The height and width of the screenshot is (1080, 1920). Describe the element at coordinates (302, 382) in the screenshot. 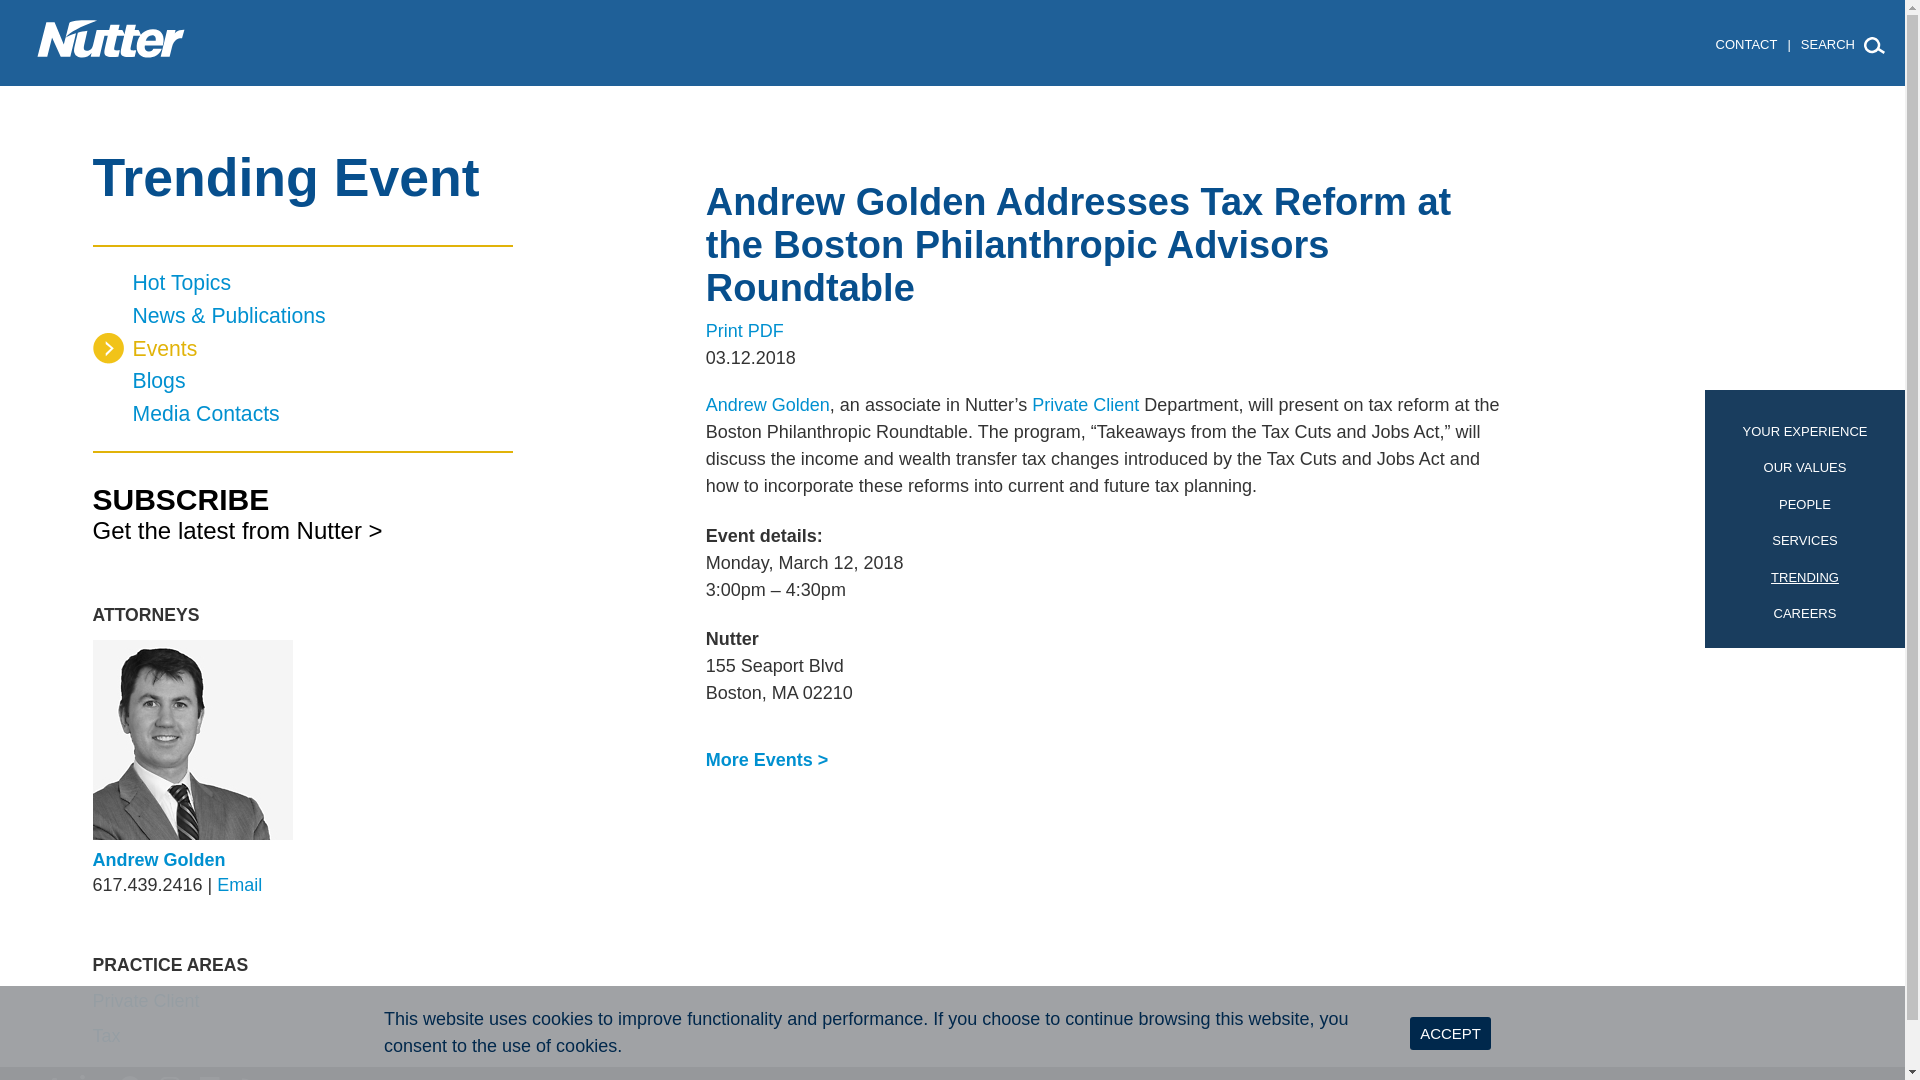

I see `Blogs` at that location.